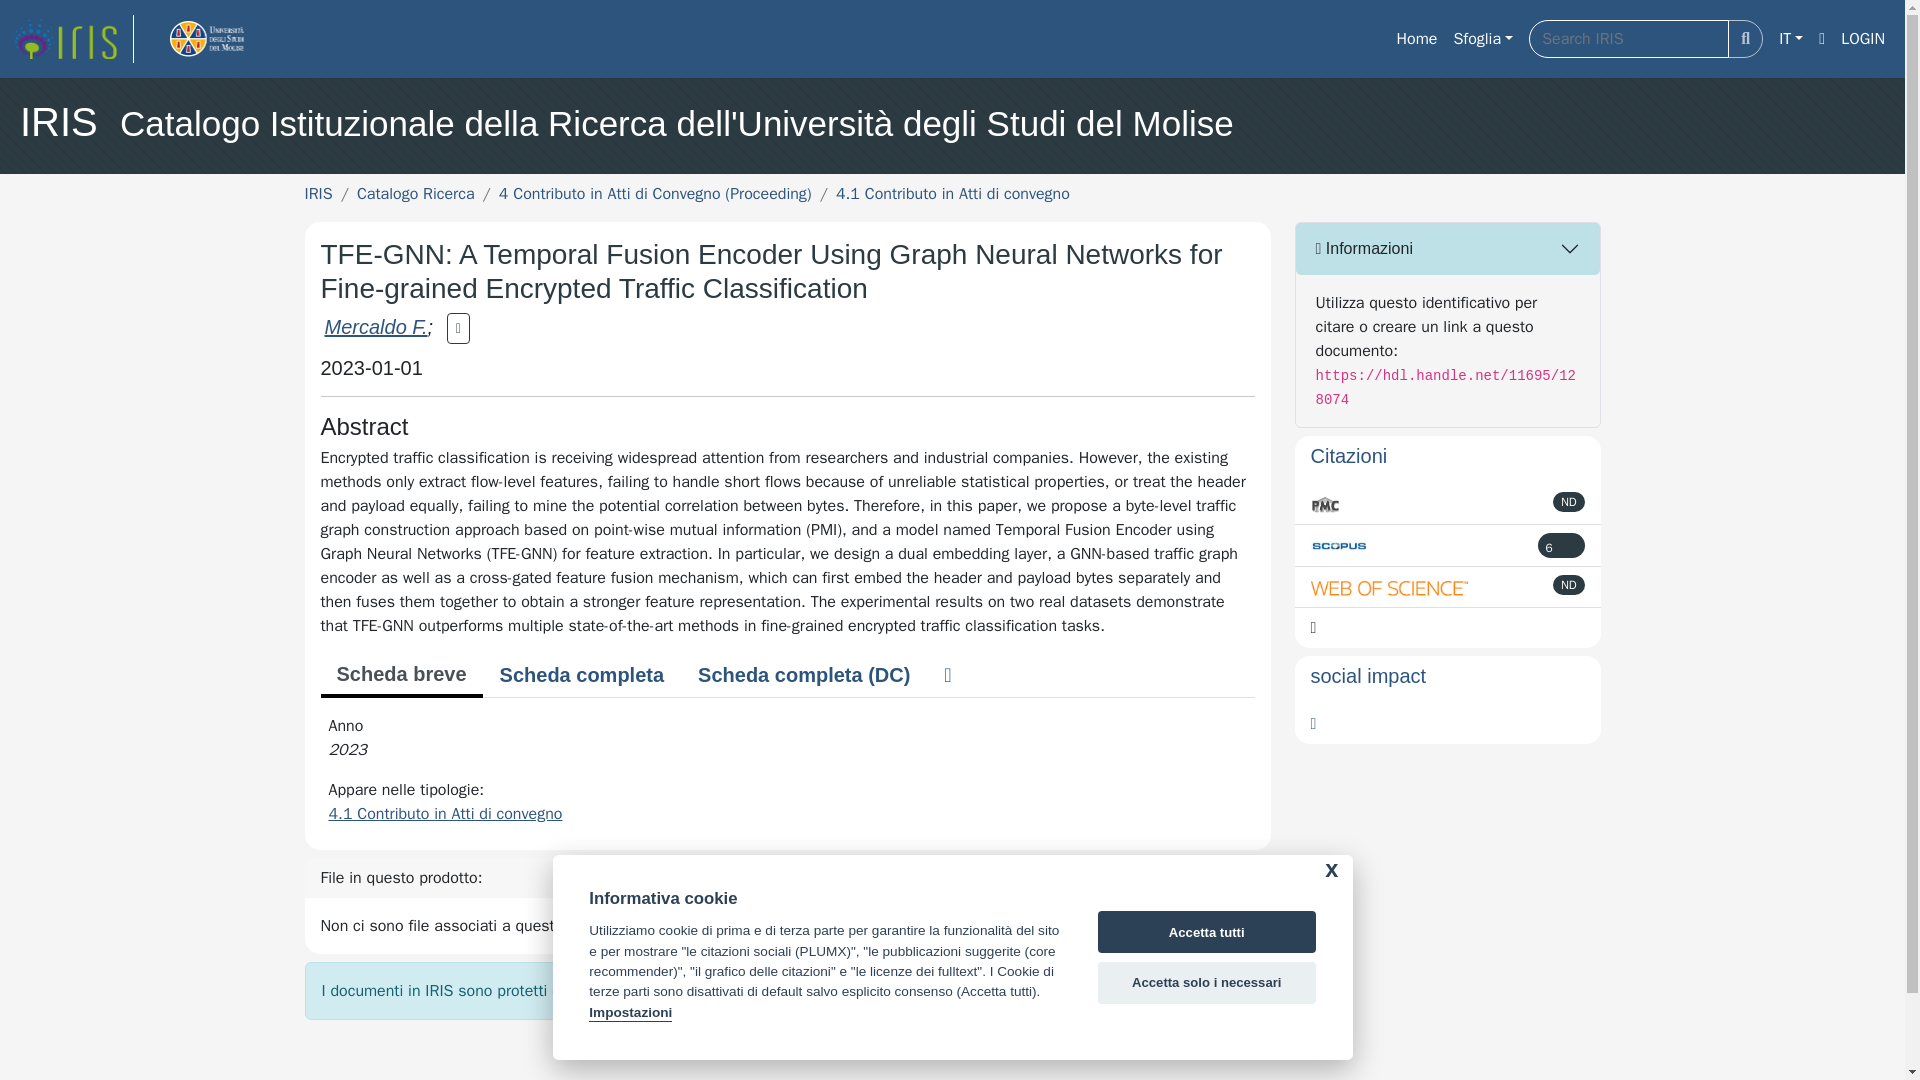  What do you see at coordinates (952, 194) in the screenshot?
I see `4.1 Contributo in Atti di convegno` at bounding box center [952, 194].